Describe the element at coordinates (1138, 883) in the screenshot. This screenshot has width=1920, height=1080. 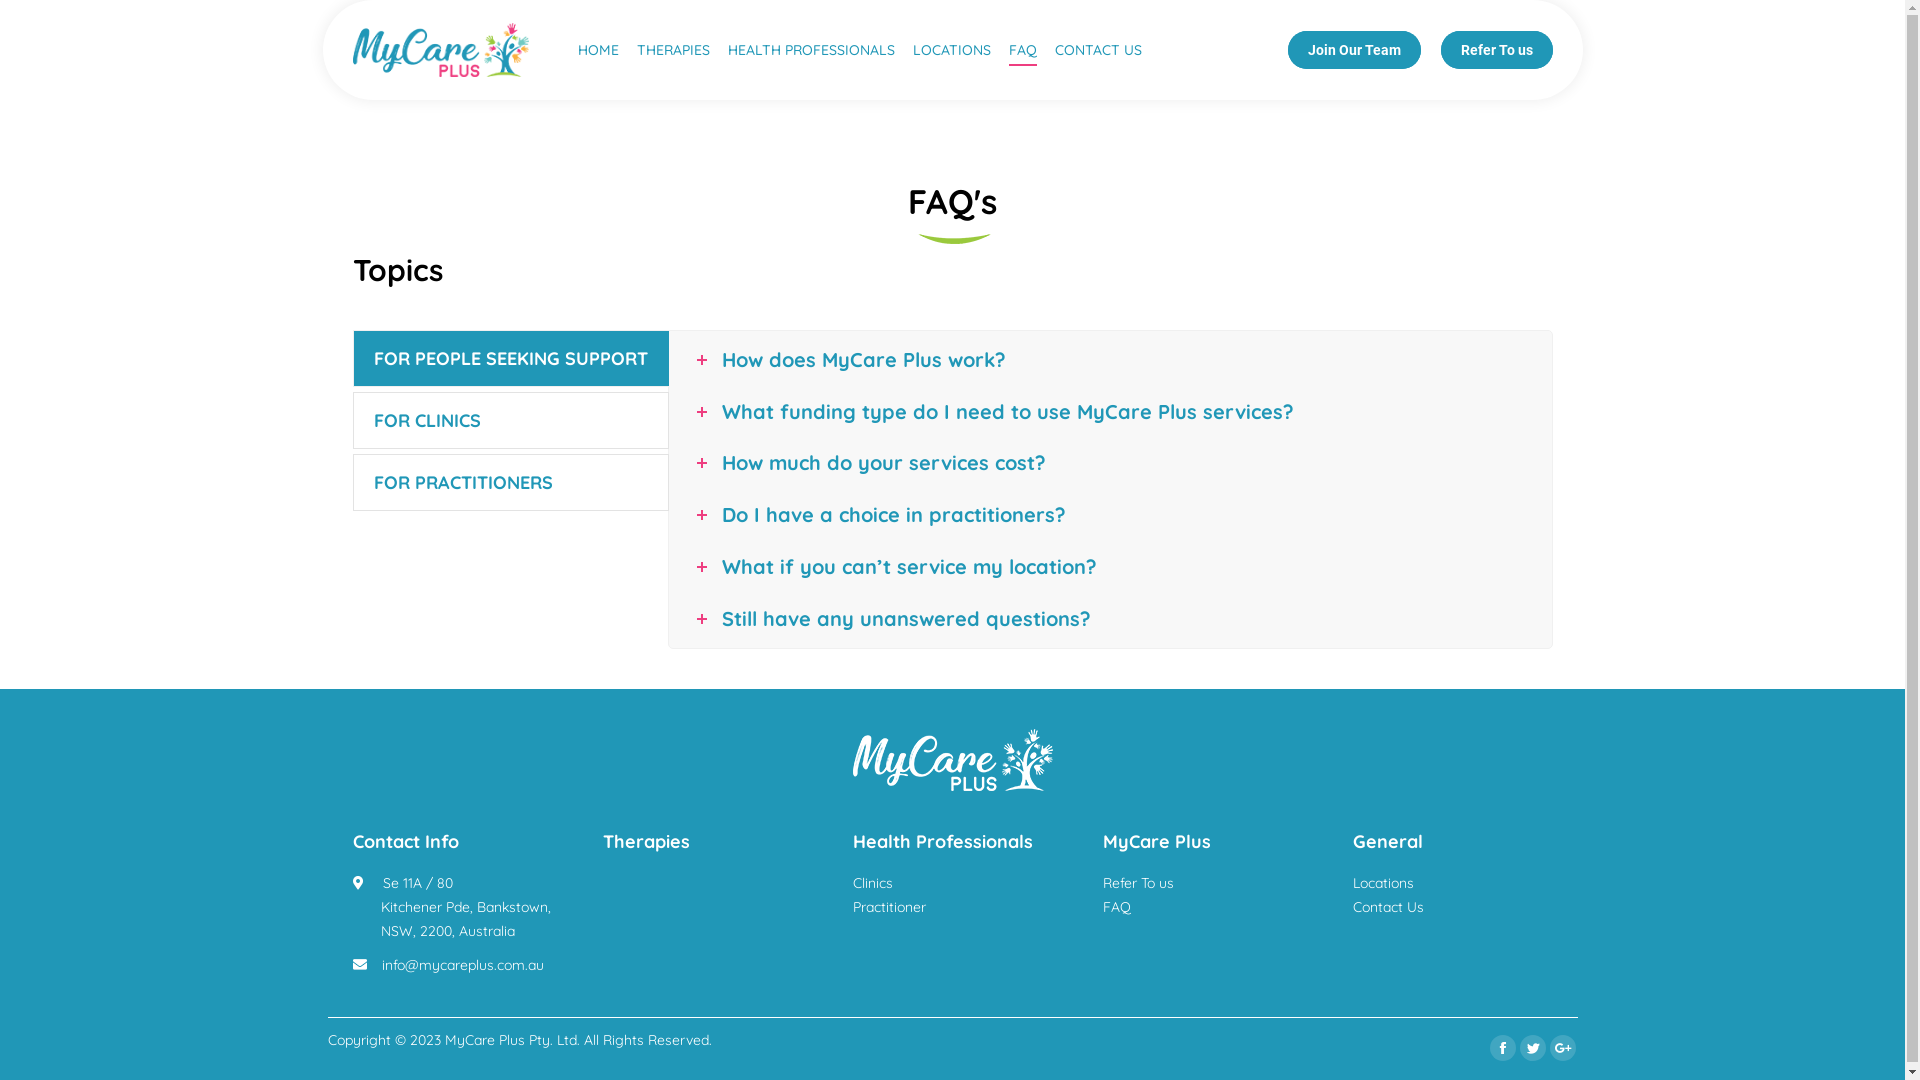
I see `Refer To us` at that location.